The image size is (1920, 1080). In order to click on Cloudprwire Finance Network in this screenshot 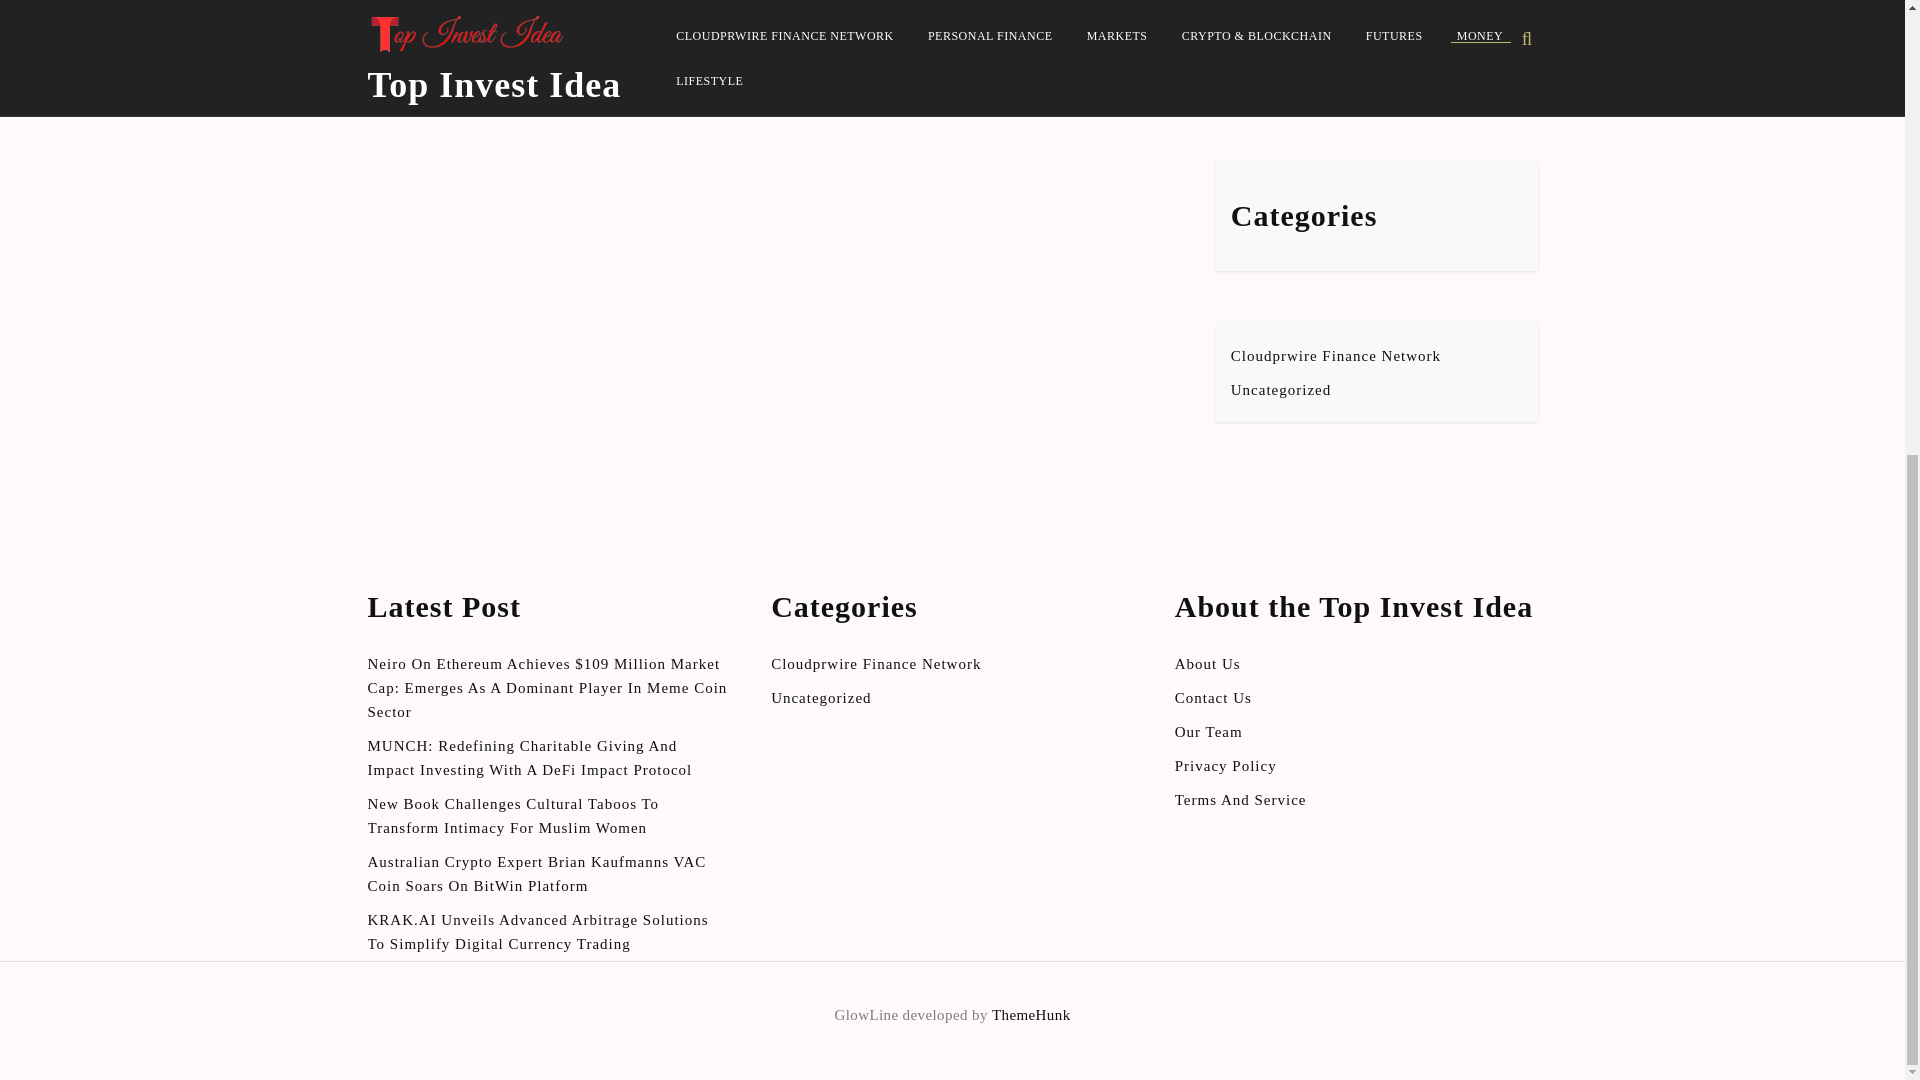, I will do `click(1336, 355)`.